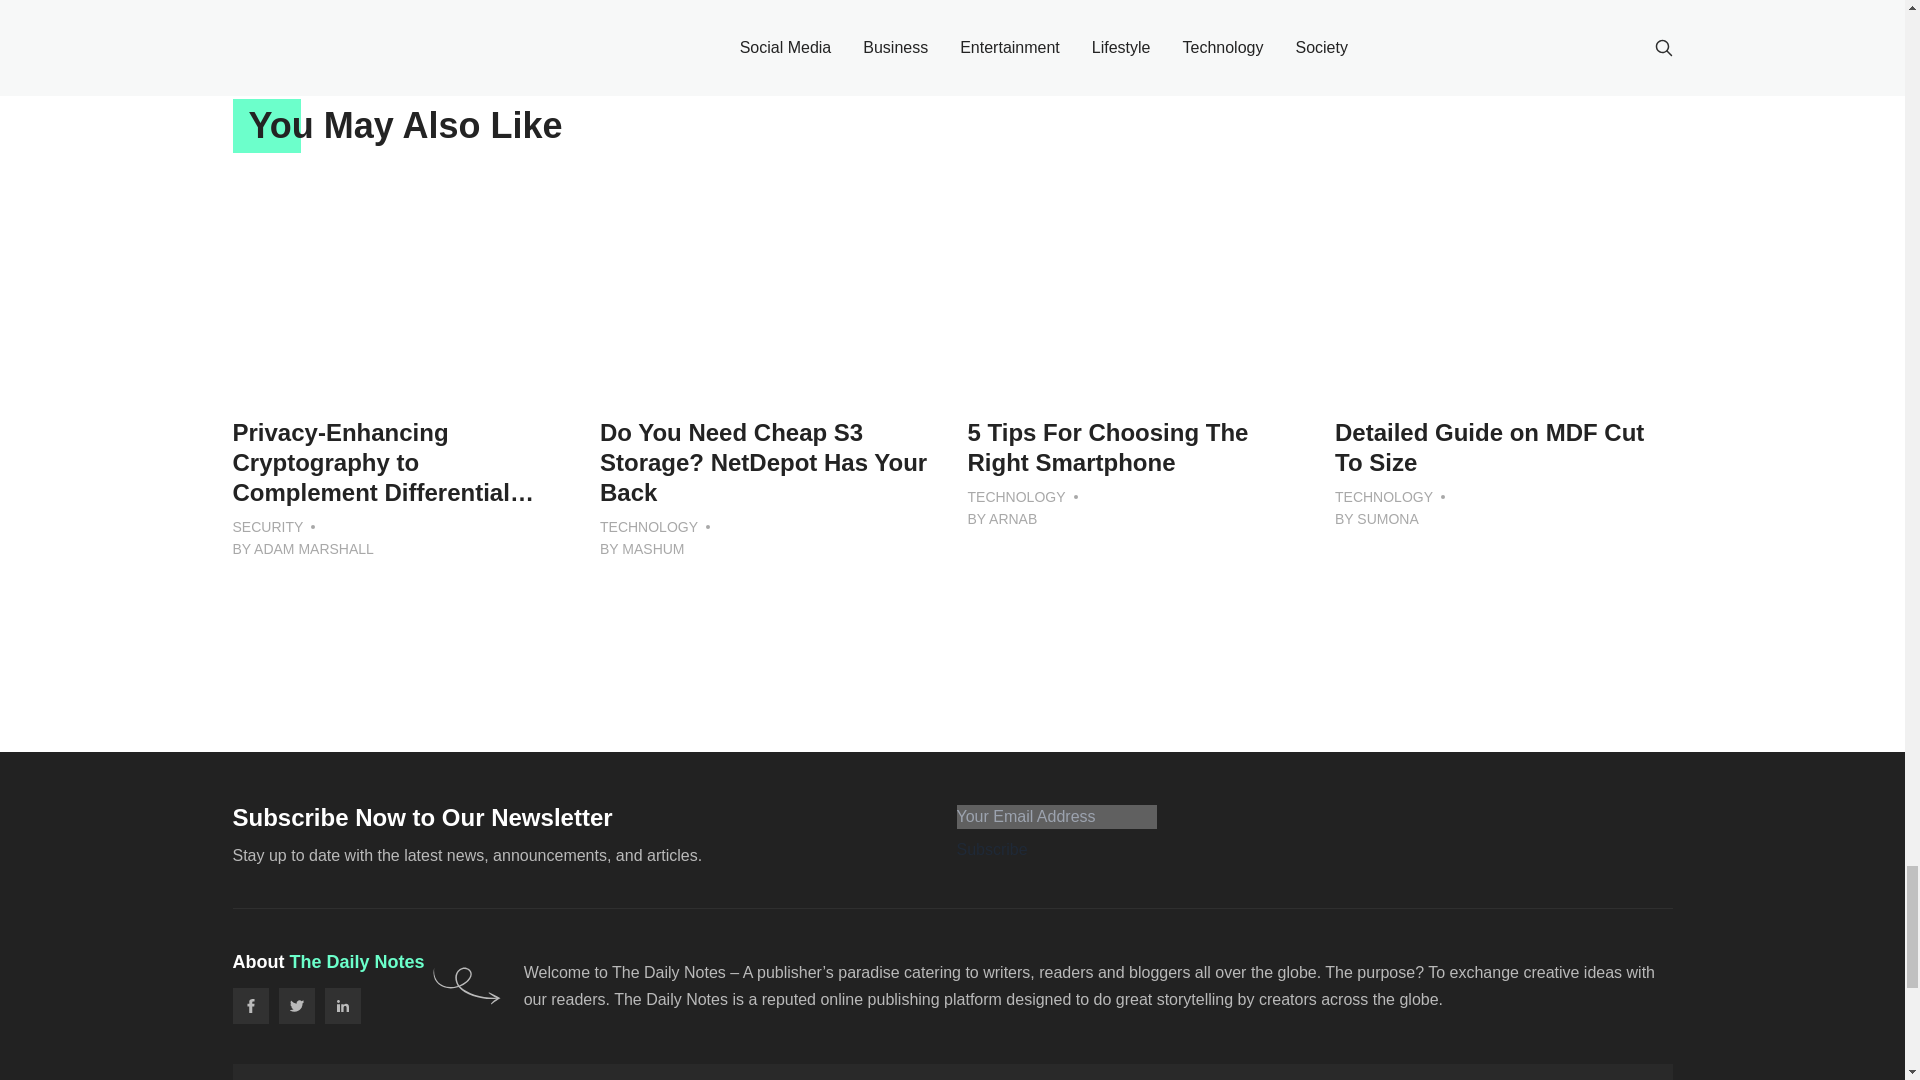  What do you see at coordinates (992, 850) in the screenshot?
I see `Subscribe` at bounding box center [992, 850].